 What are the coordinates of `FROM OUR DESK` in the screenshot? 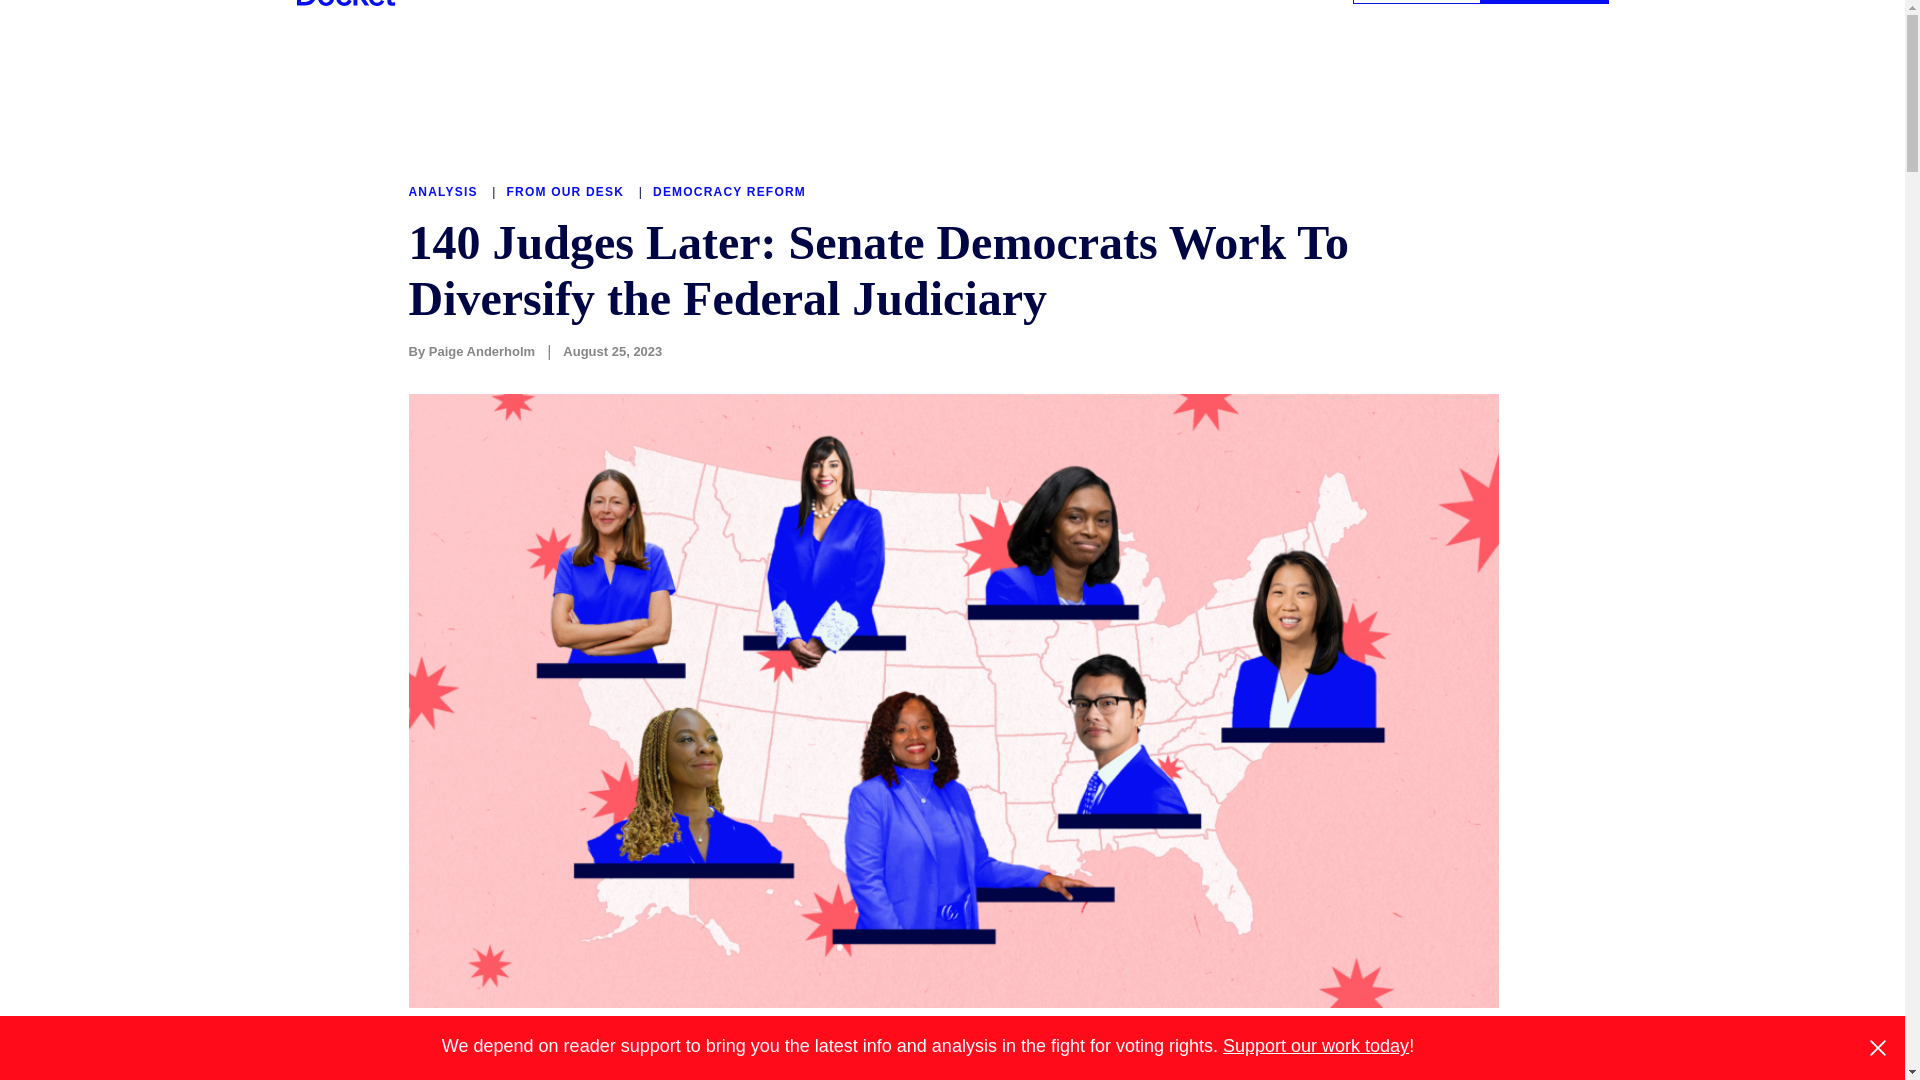 It's located at (568, 191).